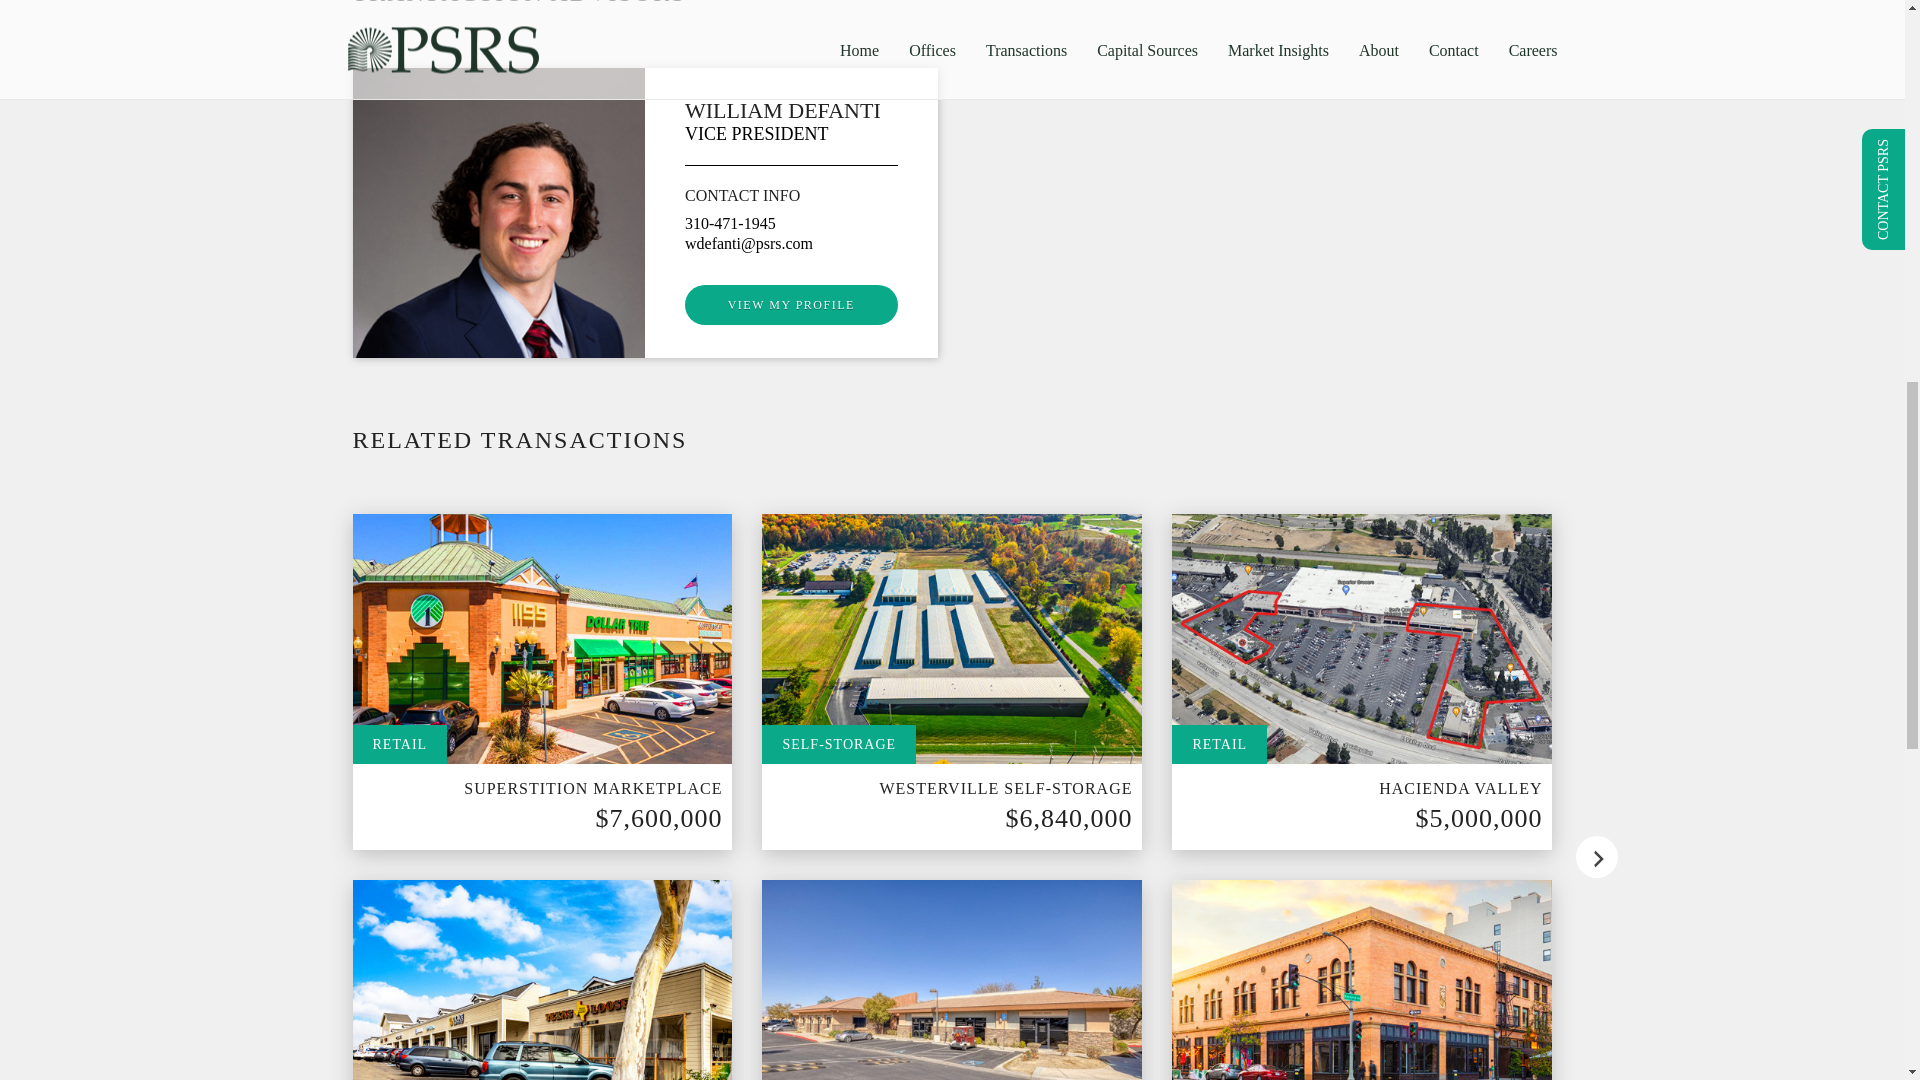 This screenshot has width=1920, height=1080. Describe the element at coordinates (792, 305) in the screenshot. I see `VIEW MY PROFILE` at that location.